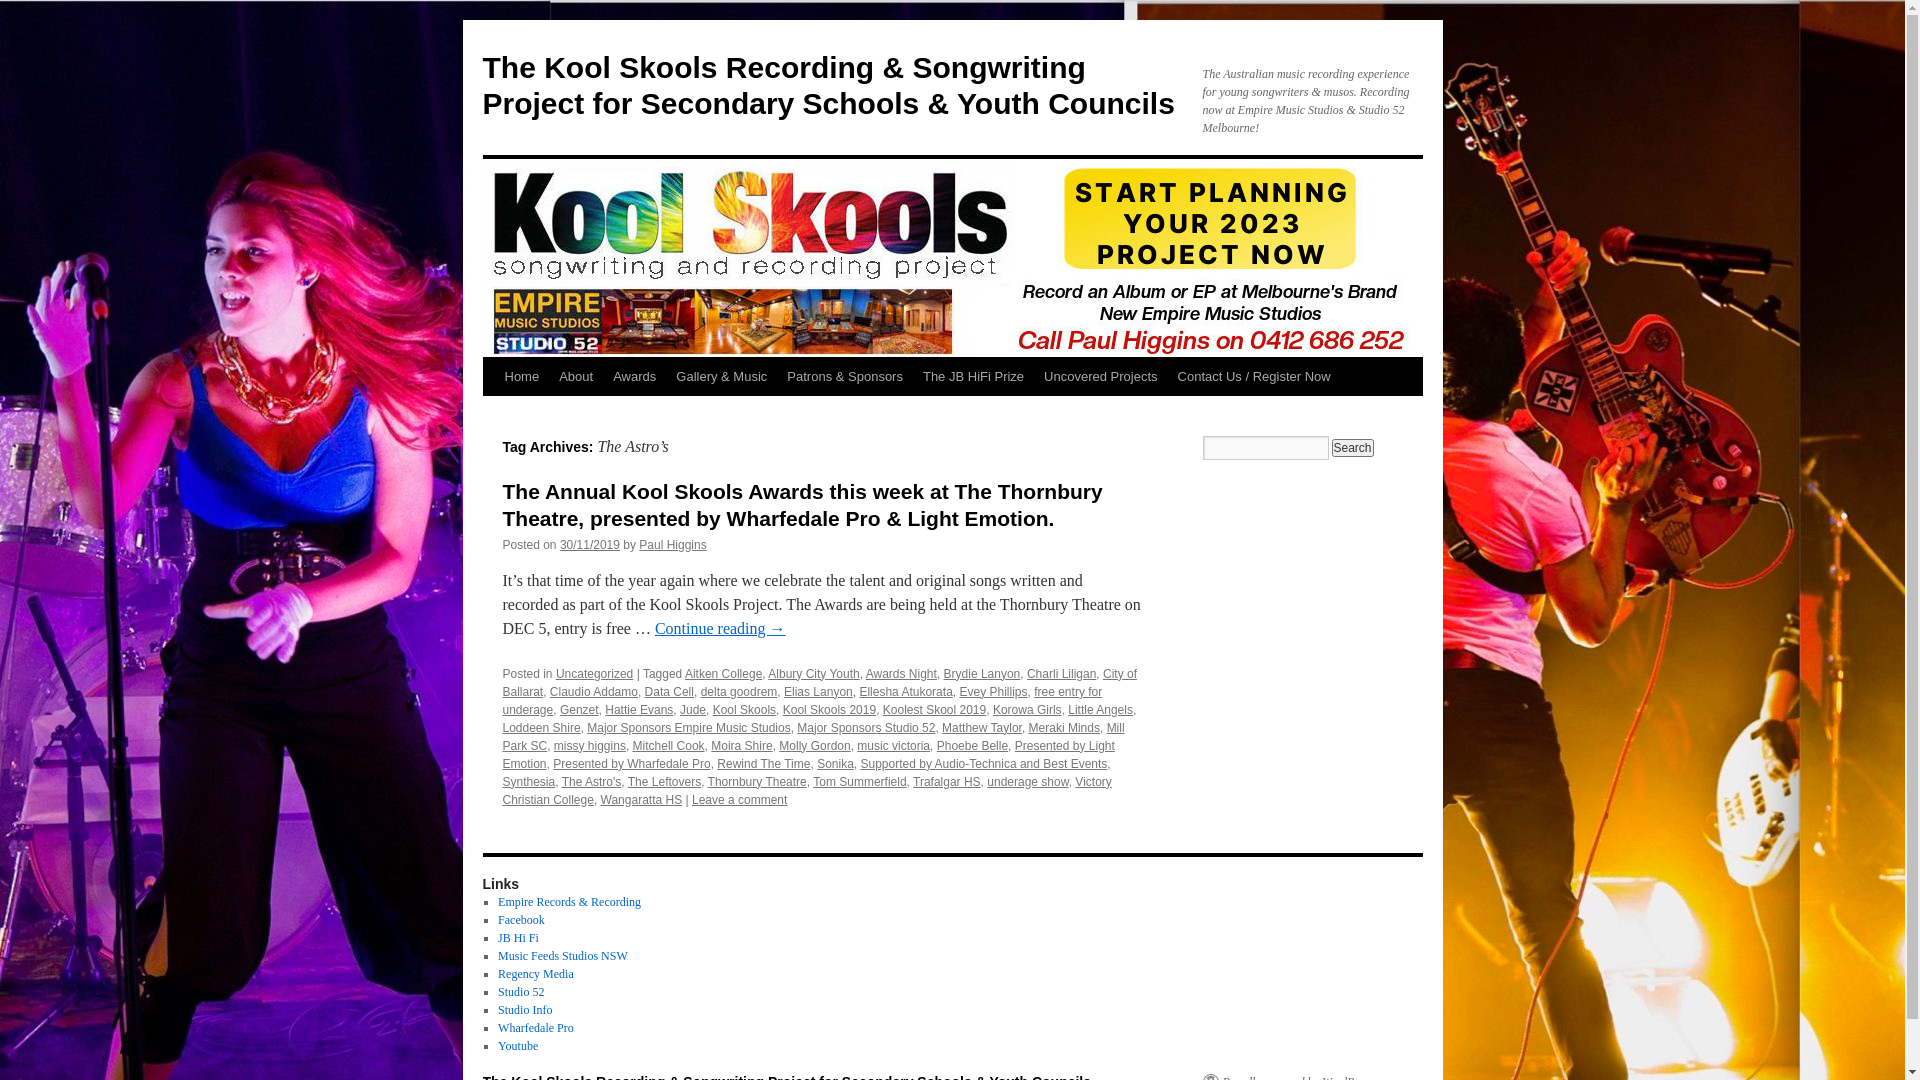 The height and width of the screenshot is (1080, 1920). What do you see at coordinates (576, 377) in the screenshot?
I see `About` at bounding box center [576, 377].